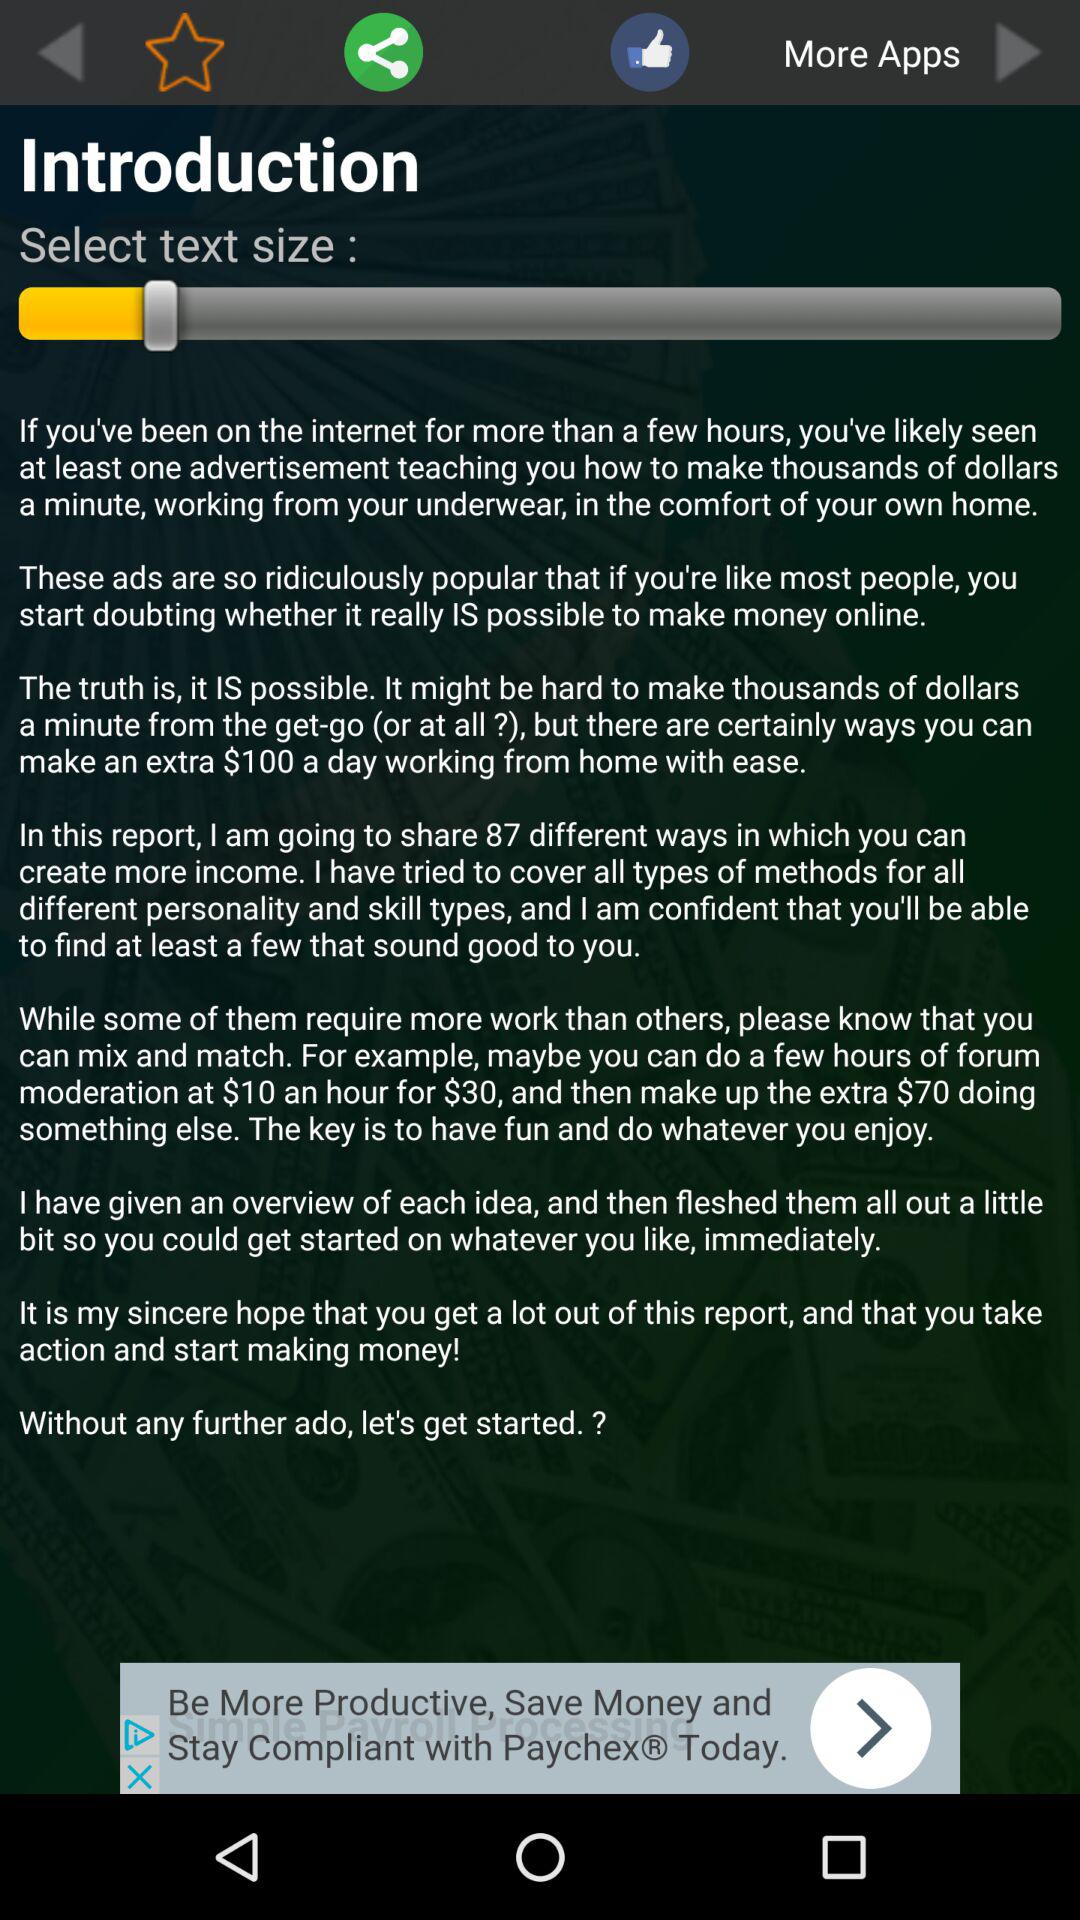 The width and height of the screenshot is (1080, 1920). I want to click on select advertisement, so click(540, 1728).